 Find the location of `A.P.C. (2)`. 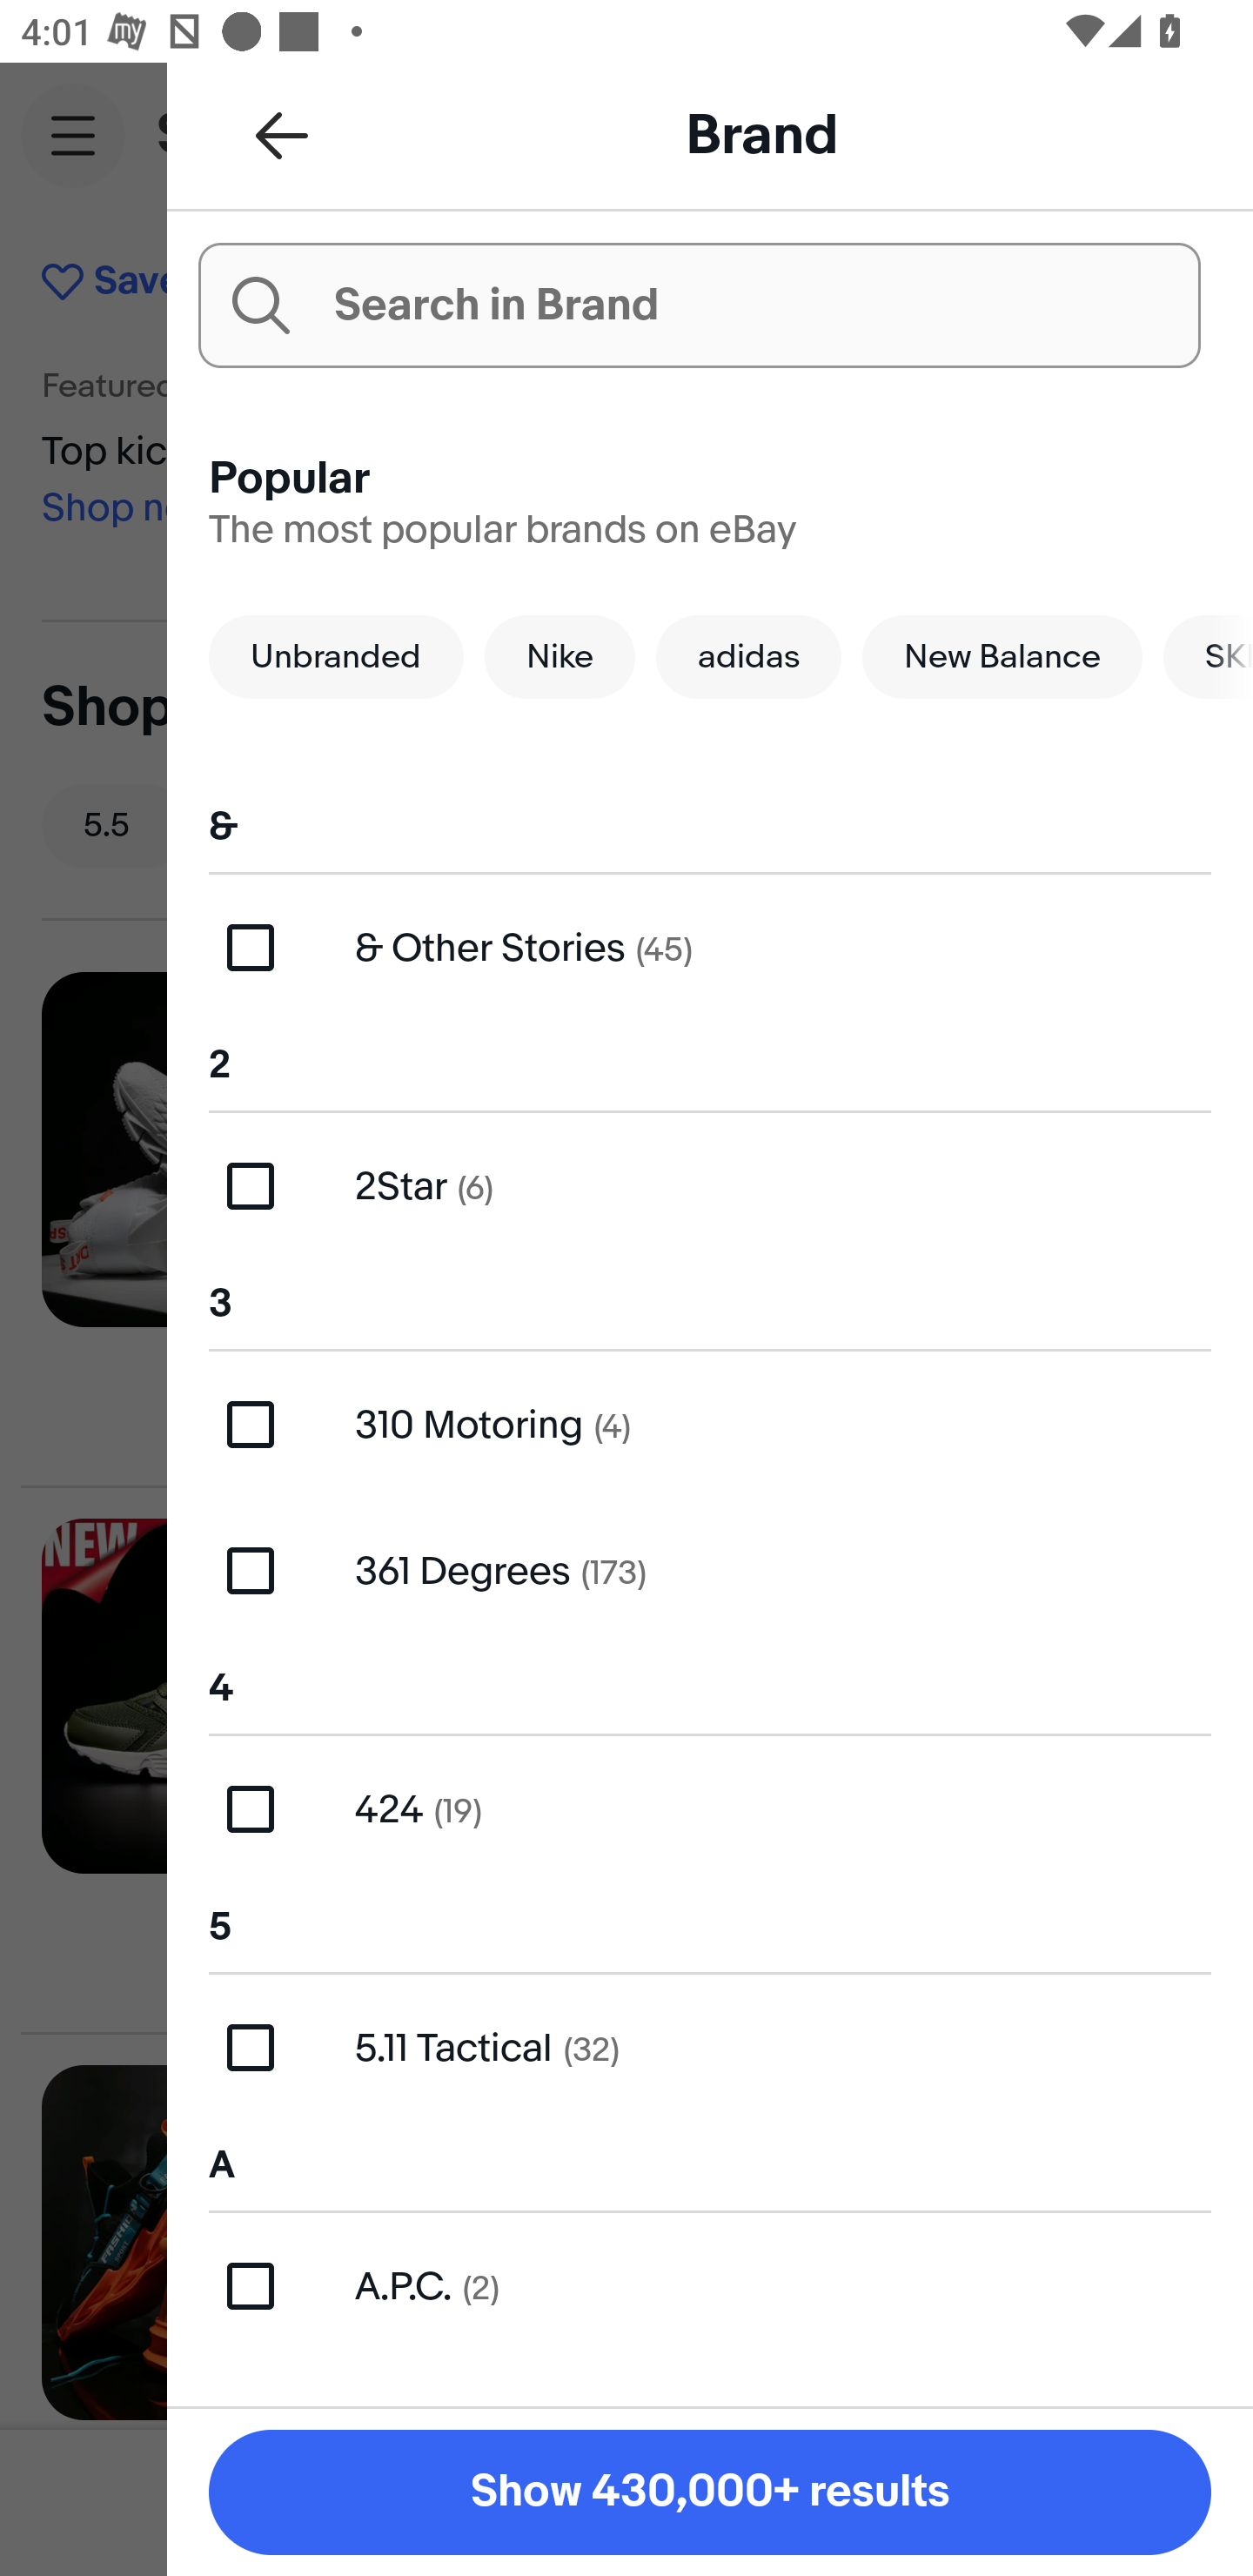

A.P.C. (2) is located at coordinates (710, 2285).